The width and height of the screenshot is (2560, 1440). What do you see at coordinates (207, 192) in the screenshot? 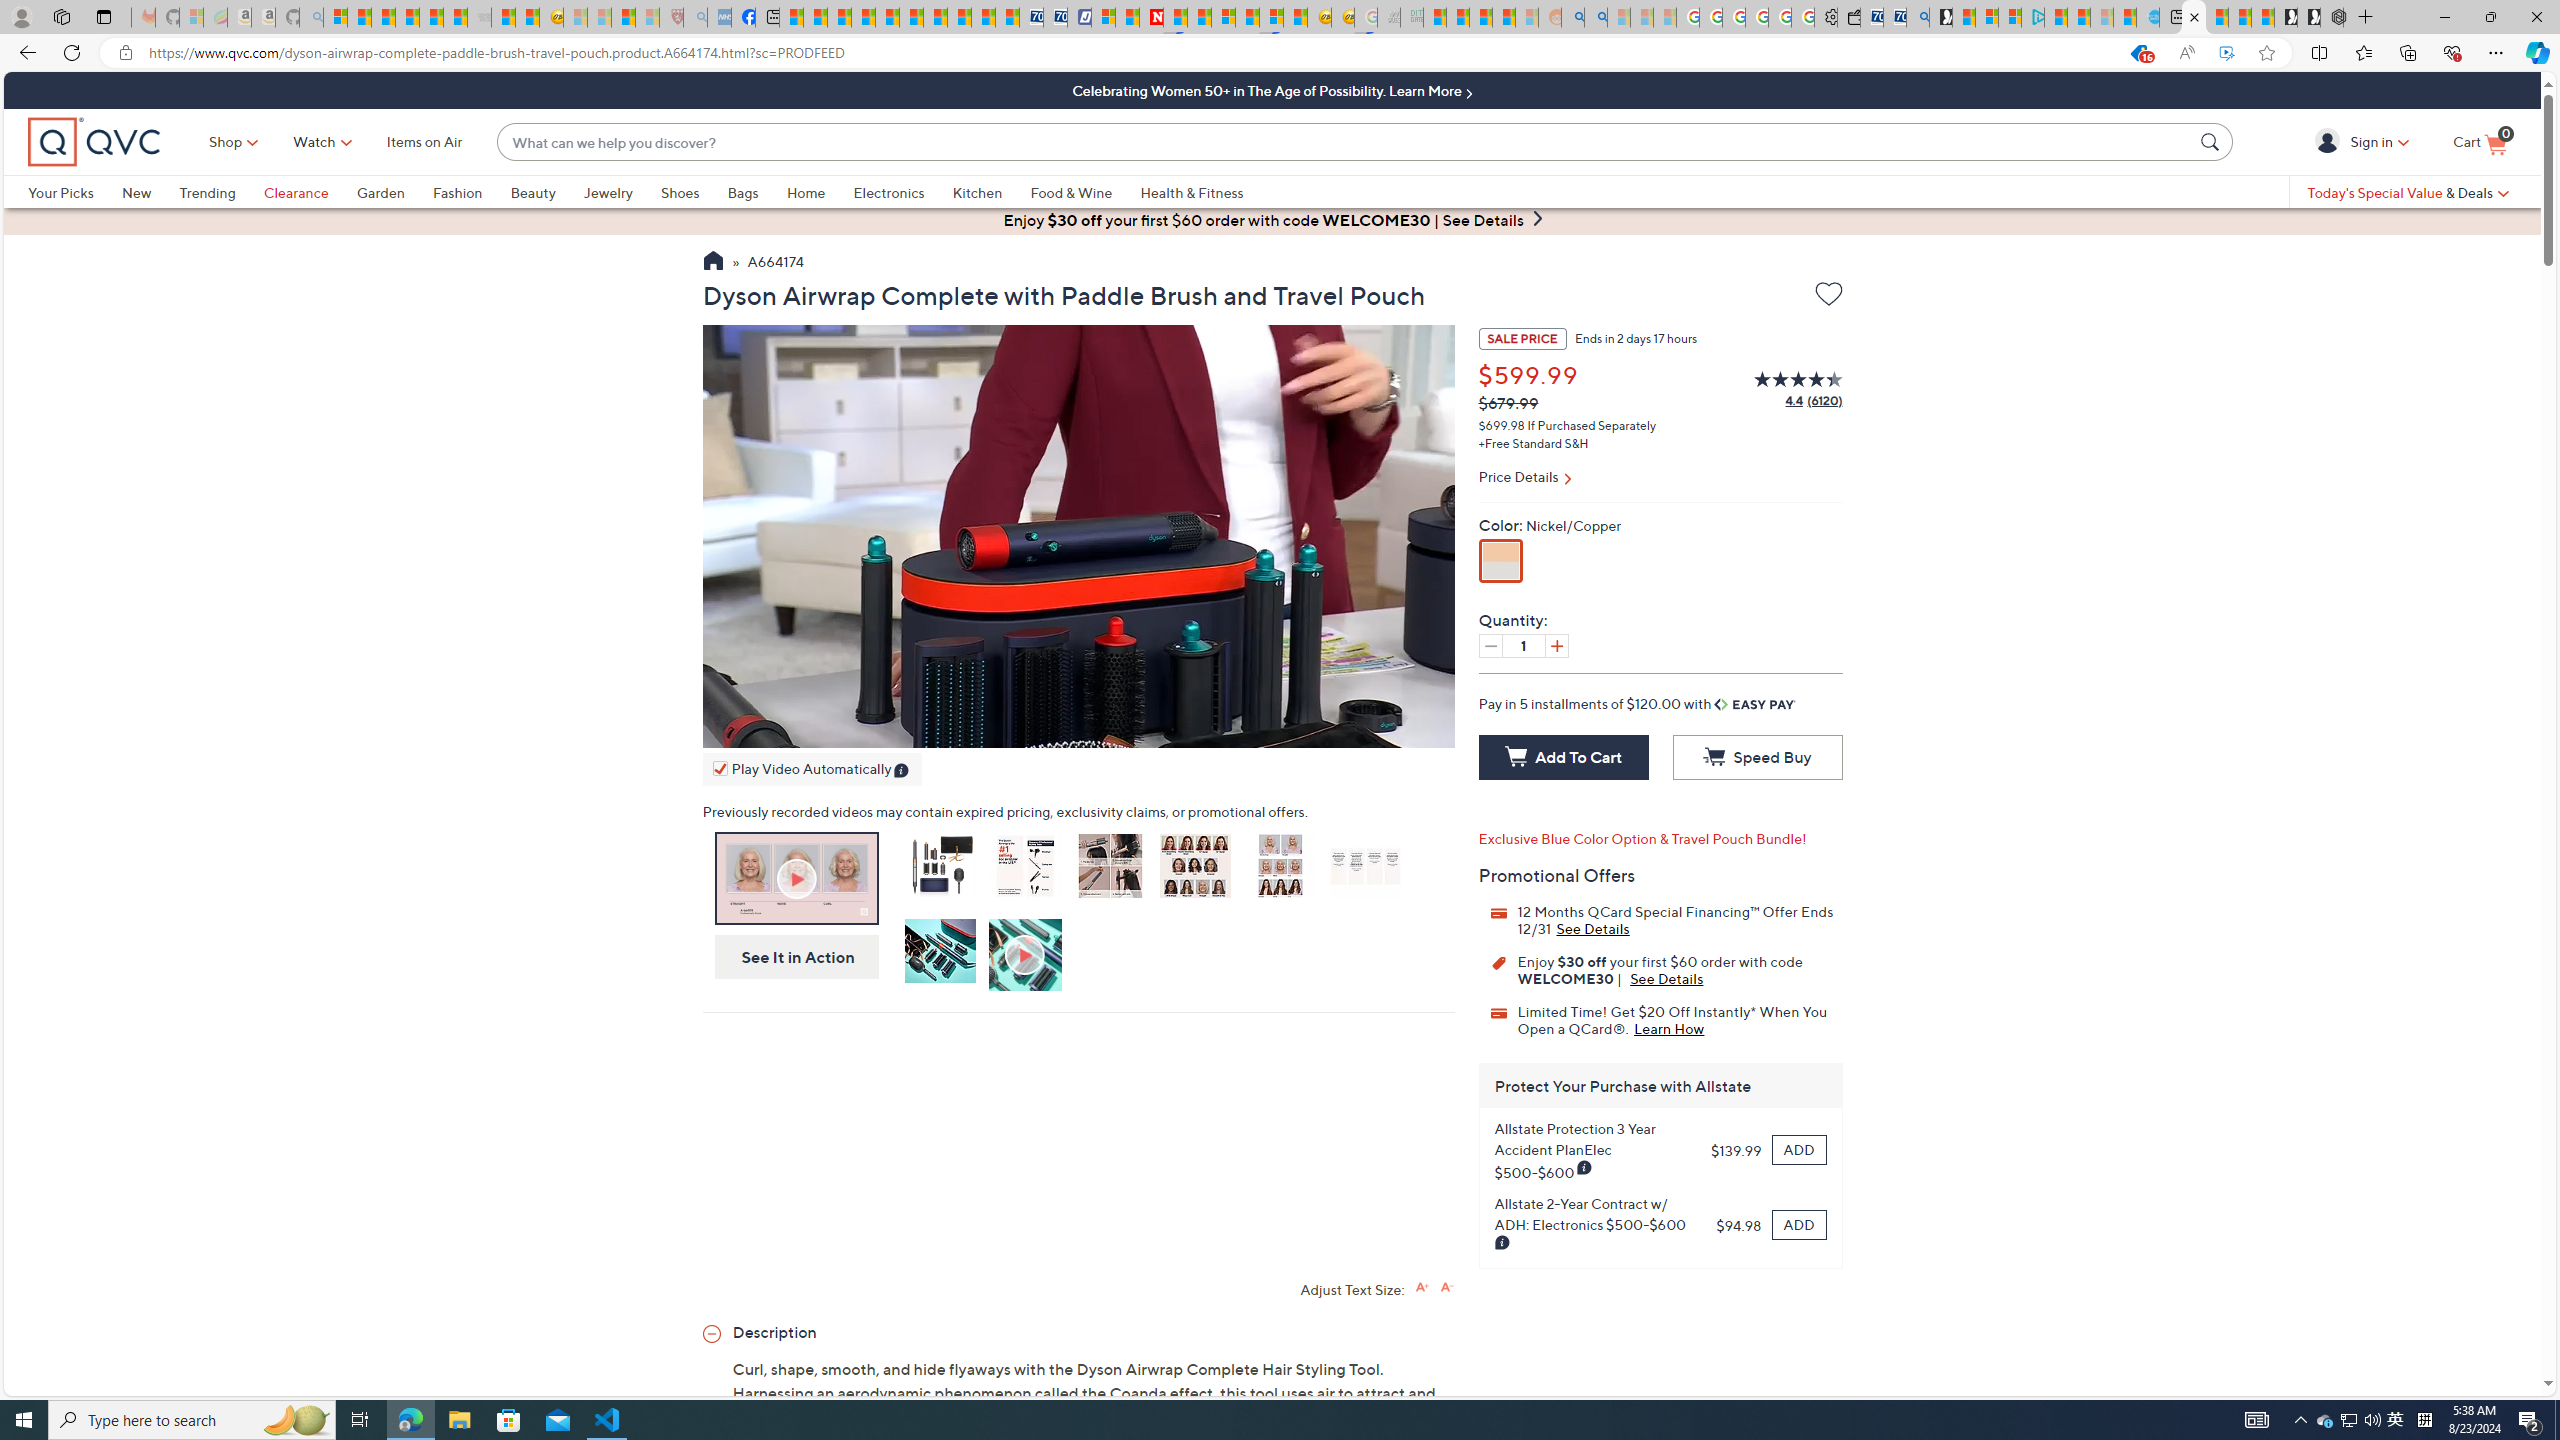
I see `Trending` at bounding box center [207, 192].